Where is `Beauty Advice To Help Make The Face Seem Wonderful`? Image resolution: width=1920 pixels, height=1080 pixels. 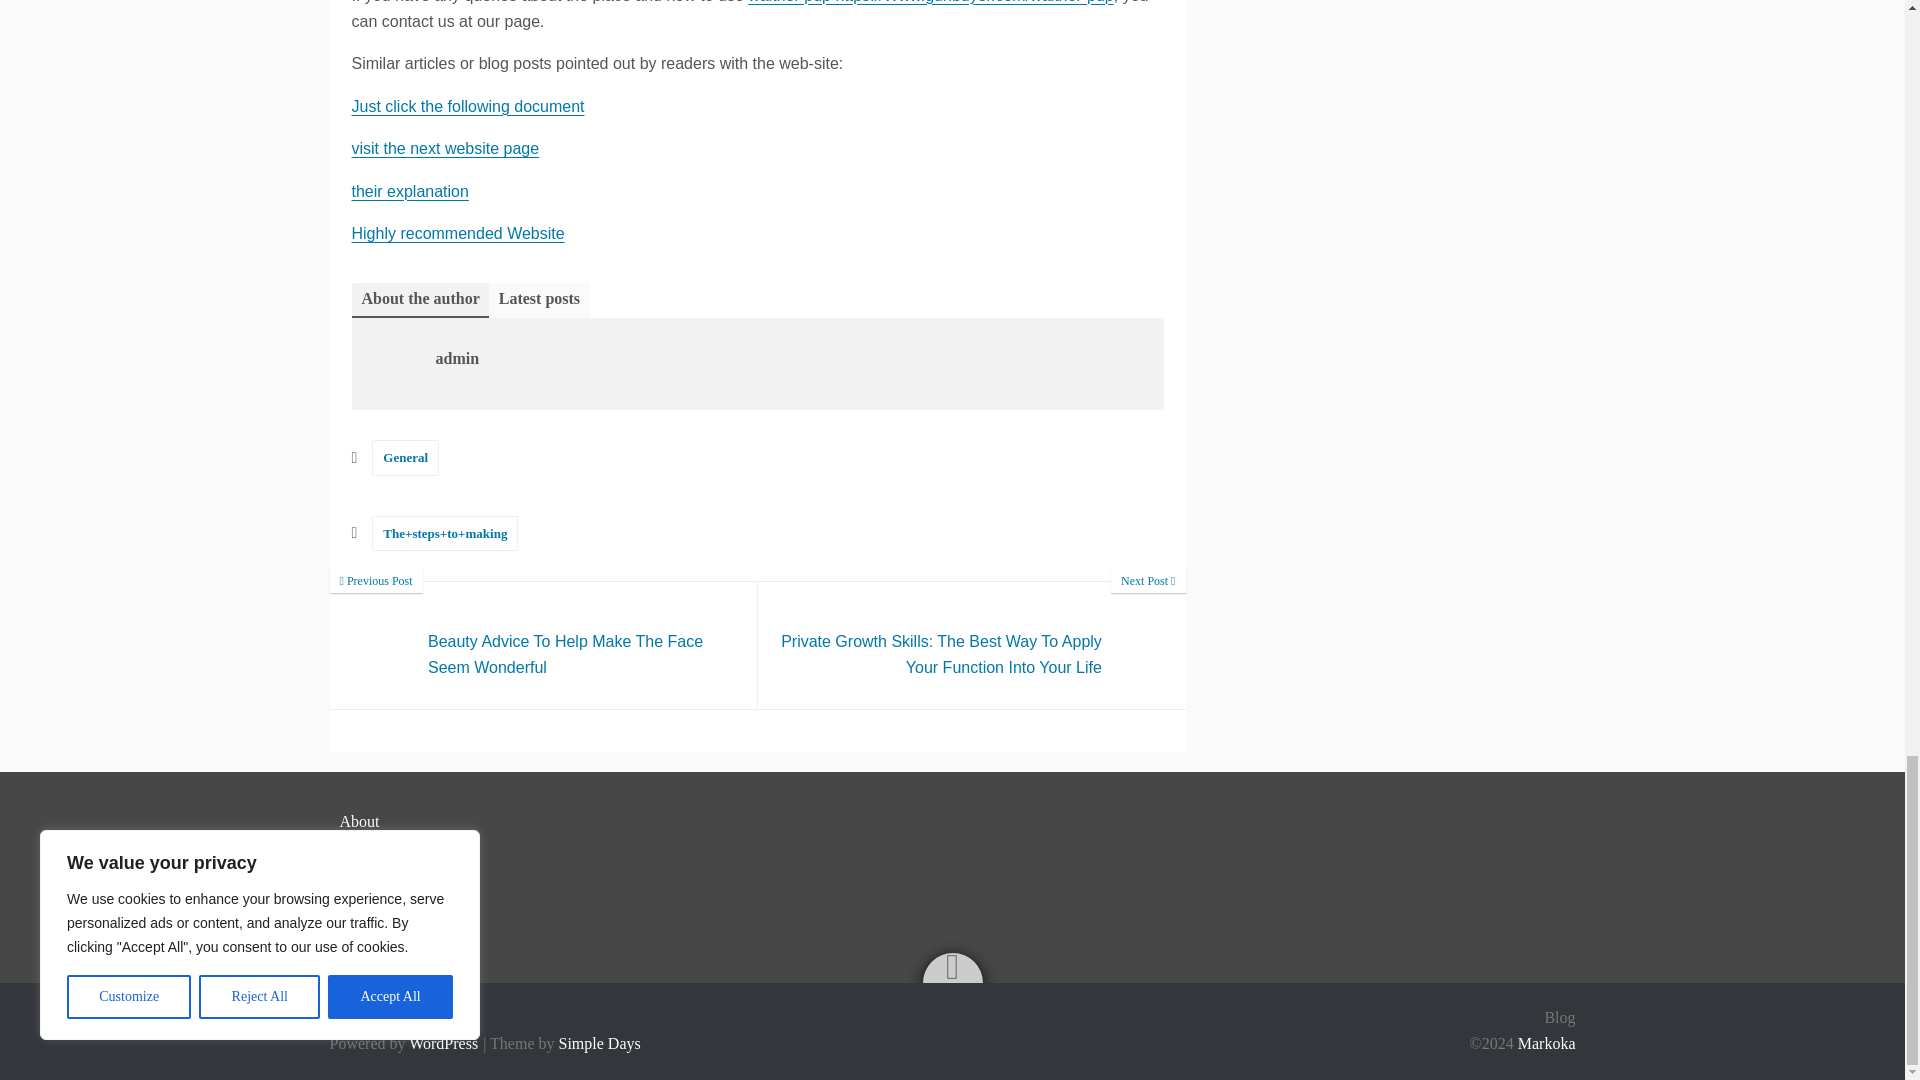 Beauty Advice To Help Make The Face Seem Wonderful is located at coordinates (544, 645).